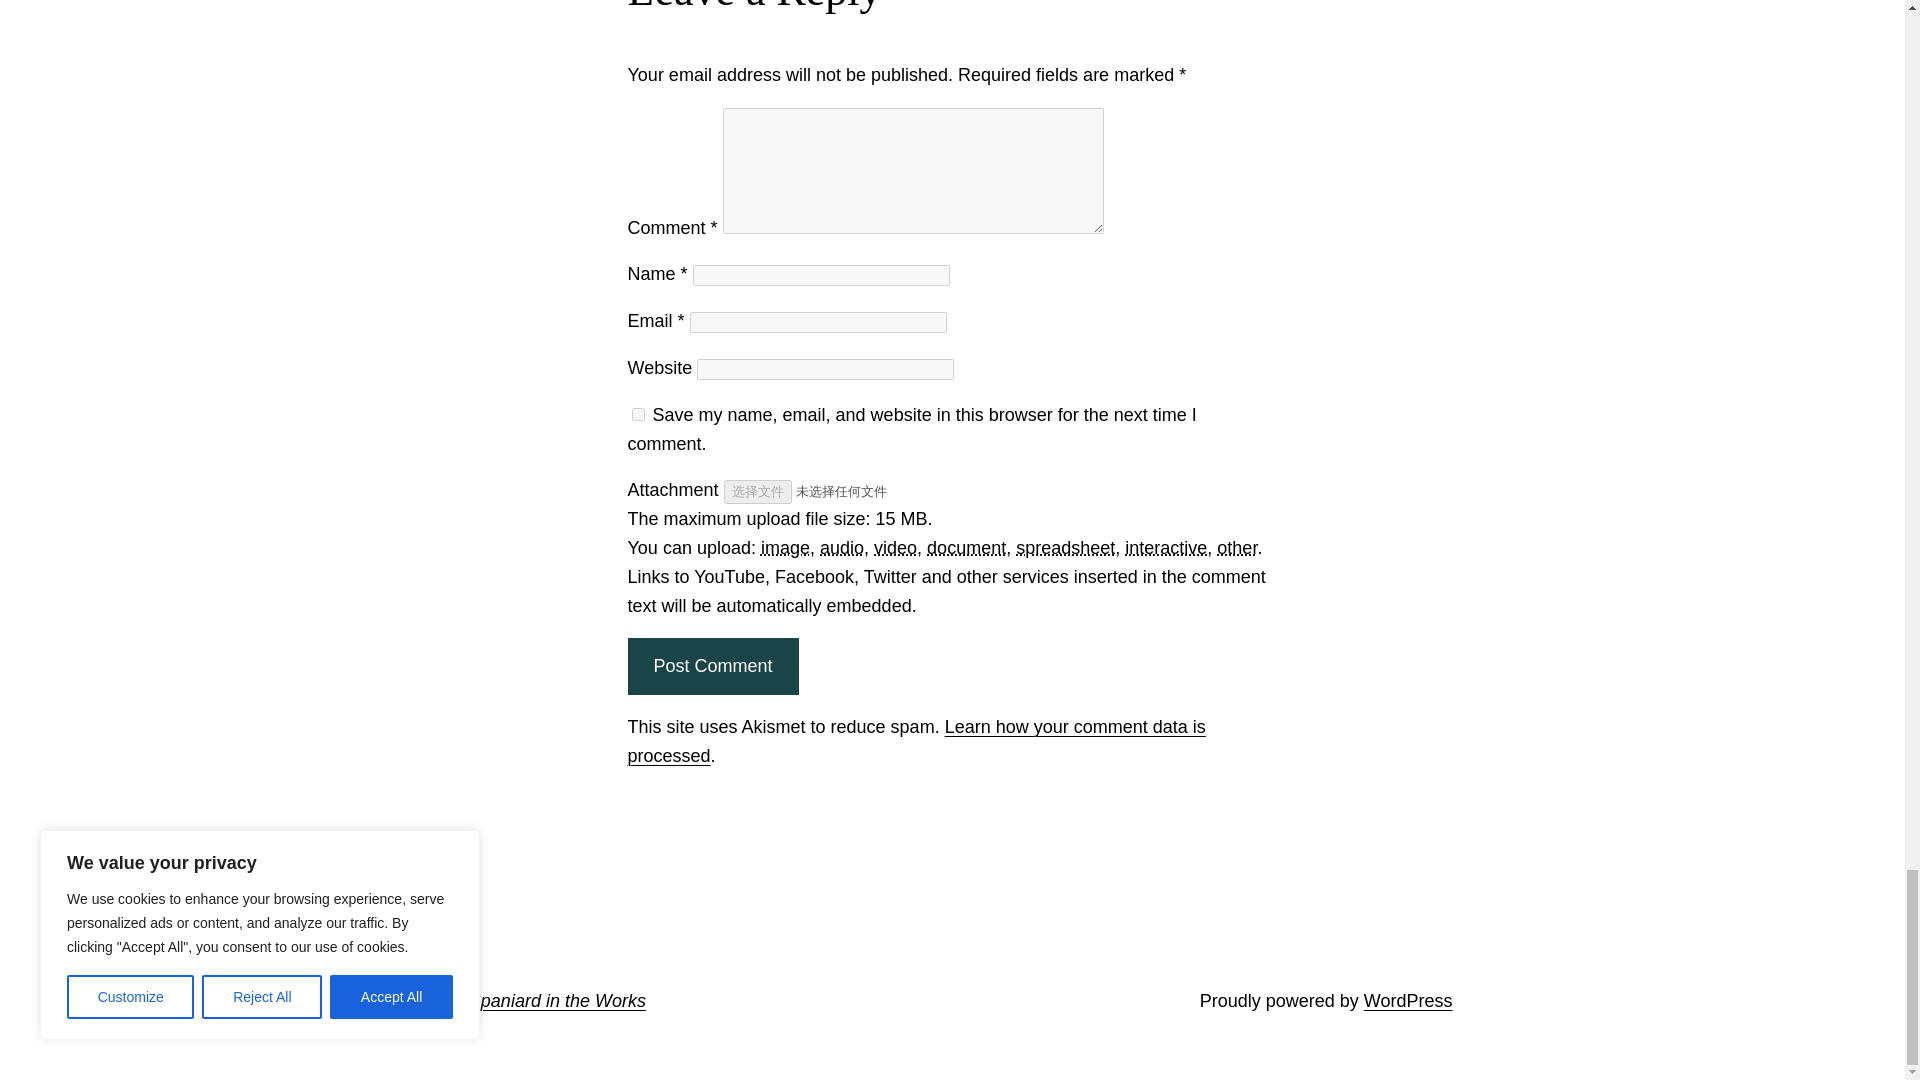  Describe the element at coordinates (916, 741) in the screenshot. I see `Learn how your comment data is processed` at that location.